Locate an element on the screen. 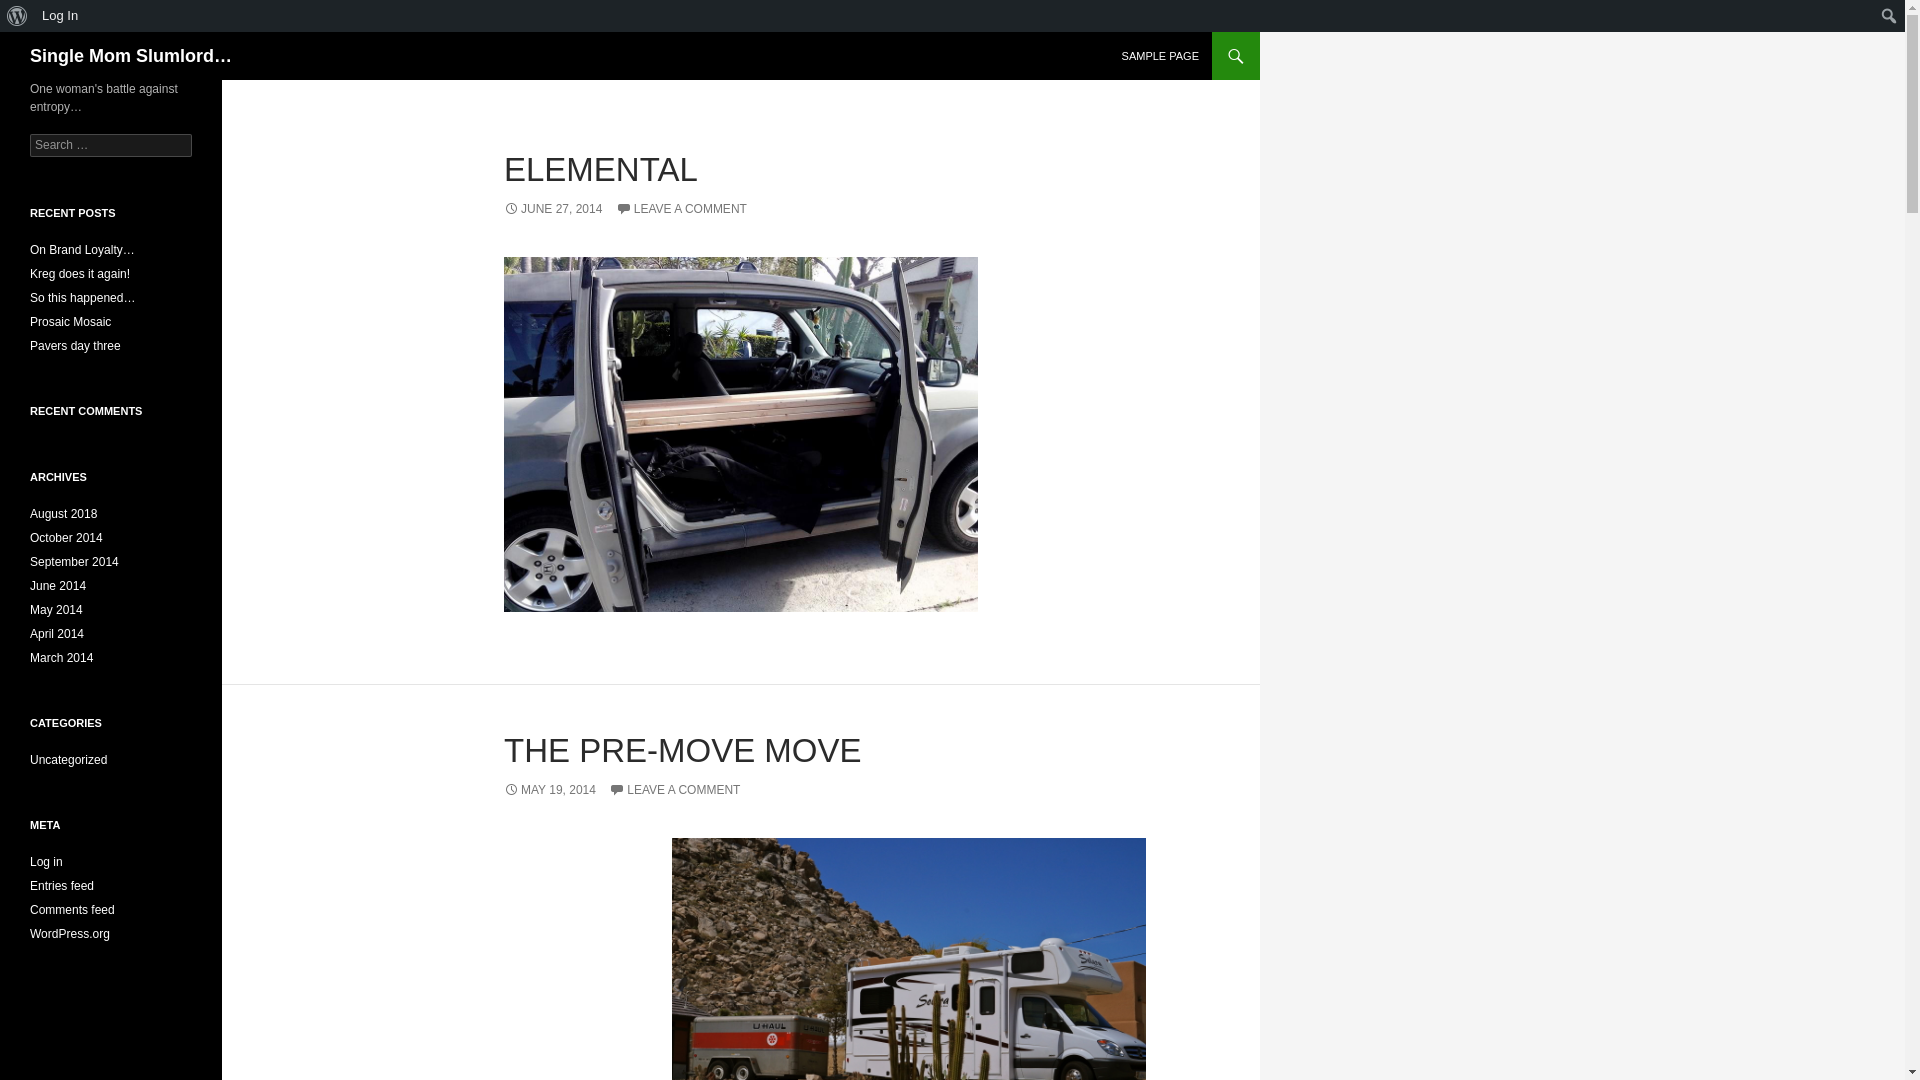 This screenshot has height=1080, width=1920. LEAVE A COMMENT is located at coordinates (674, 790).